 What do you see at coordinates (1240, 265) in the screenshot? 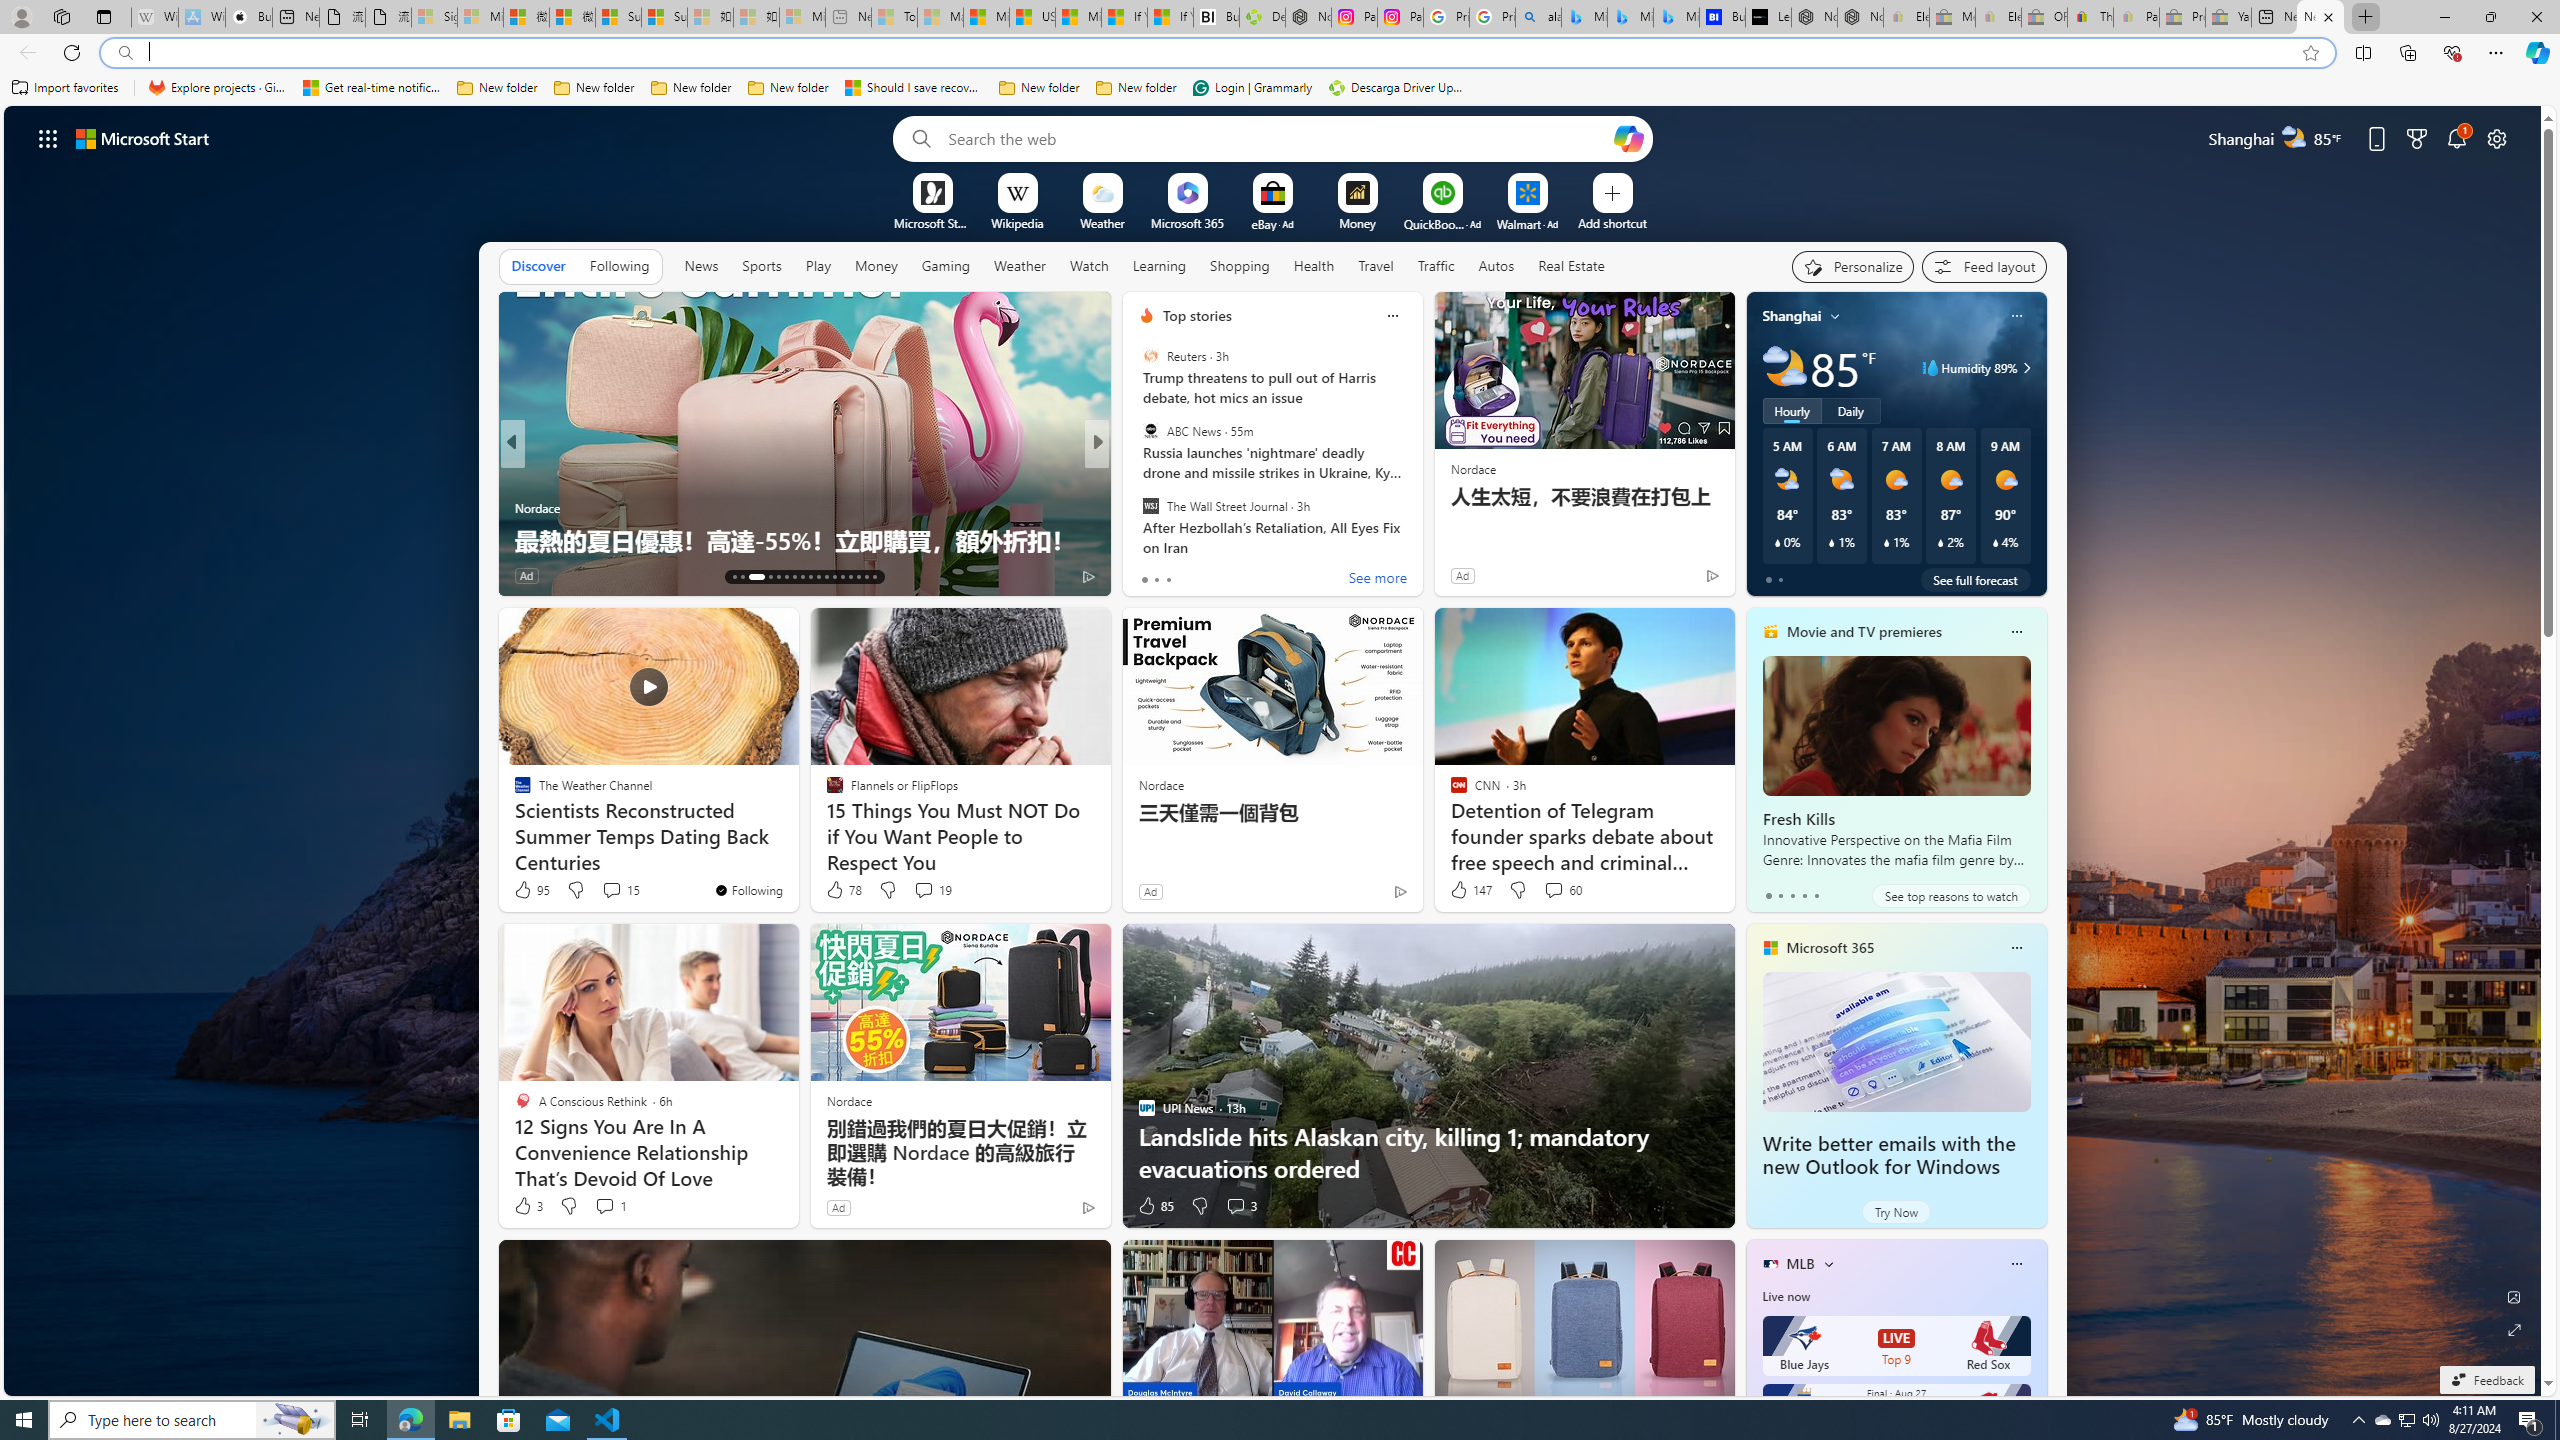
I see `Shopping` at bounding box center [1240, 265].